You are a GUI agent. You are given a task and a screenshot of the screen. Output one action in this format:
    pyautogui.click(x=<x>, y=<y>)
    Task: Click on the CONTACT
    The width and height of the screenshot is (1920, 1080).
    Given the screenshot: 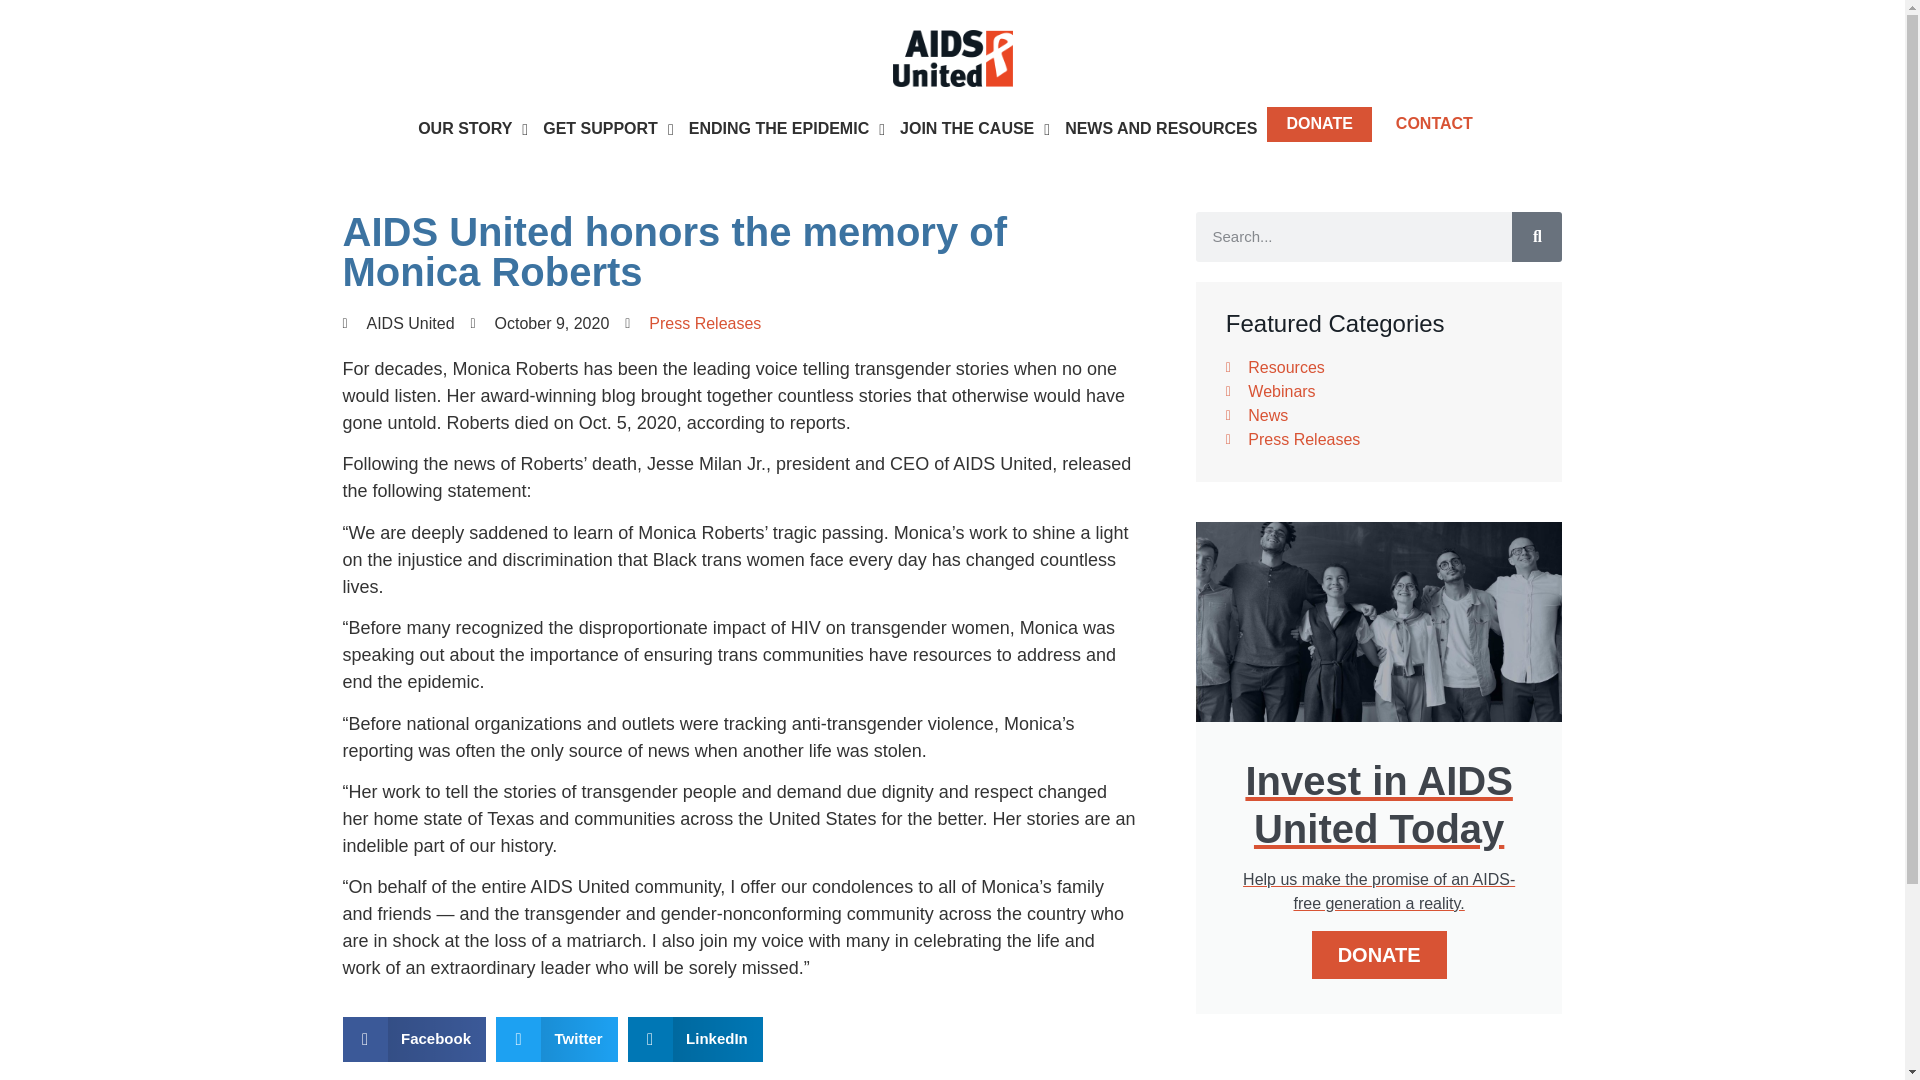 What is the action you would take?
    pyautogui.click(x=1434, y=124)
    